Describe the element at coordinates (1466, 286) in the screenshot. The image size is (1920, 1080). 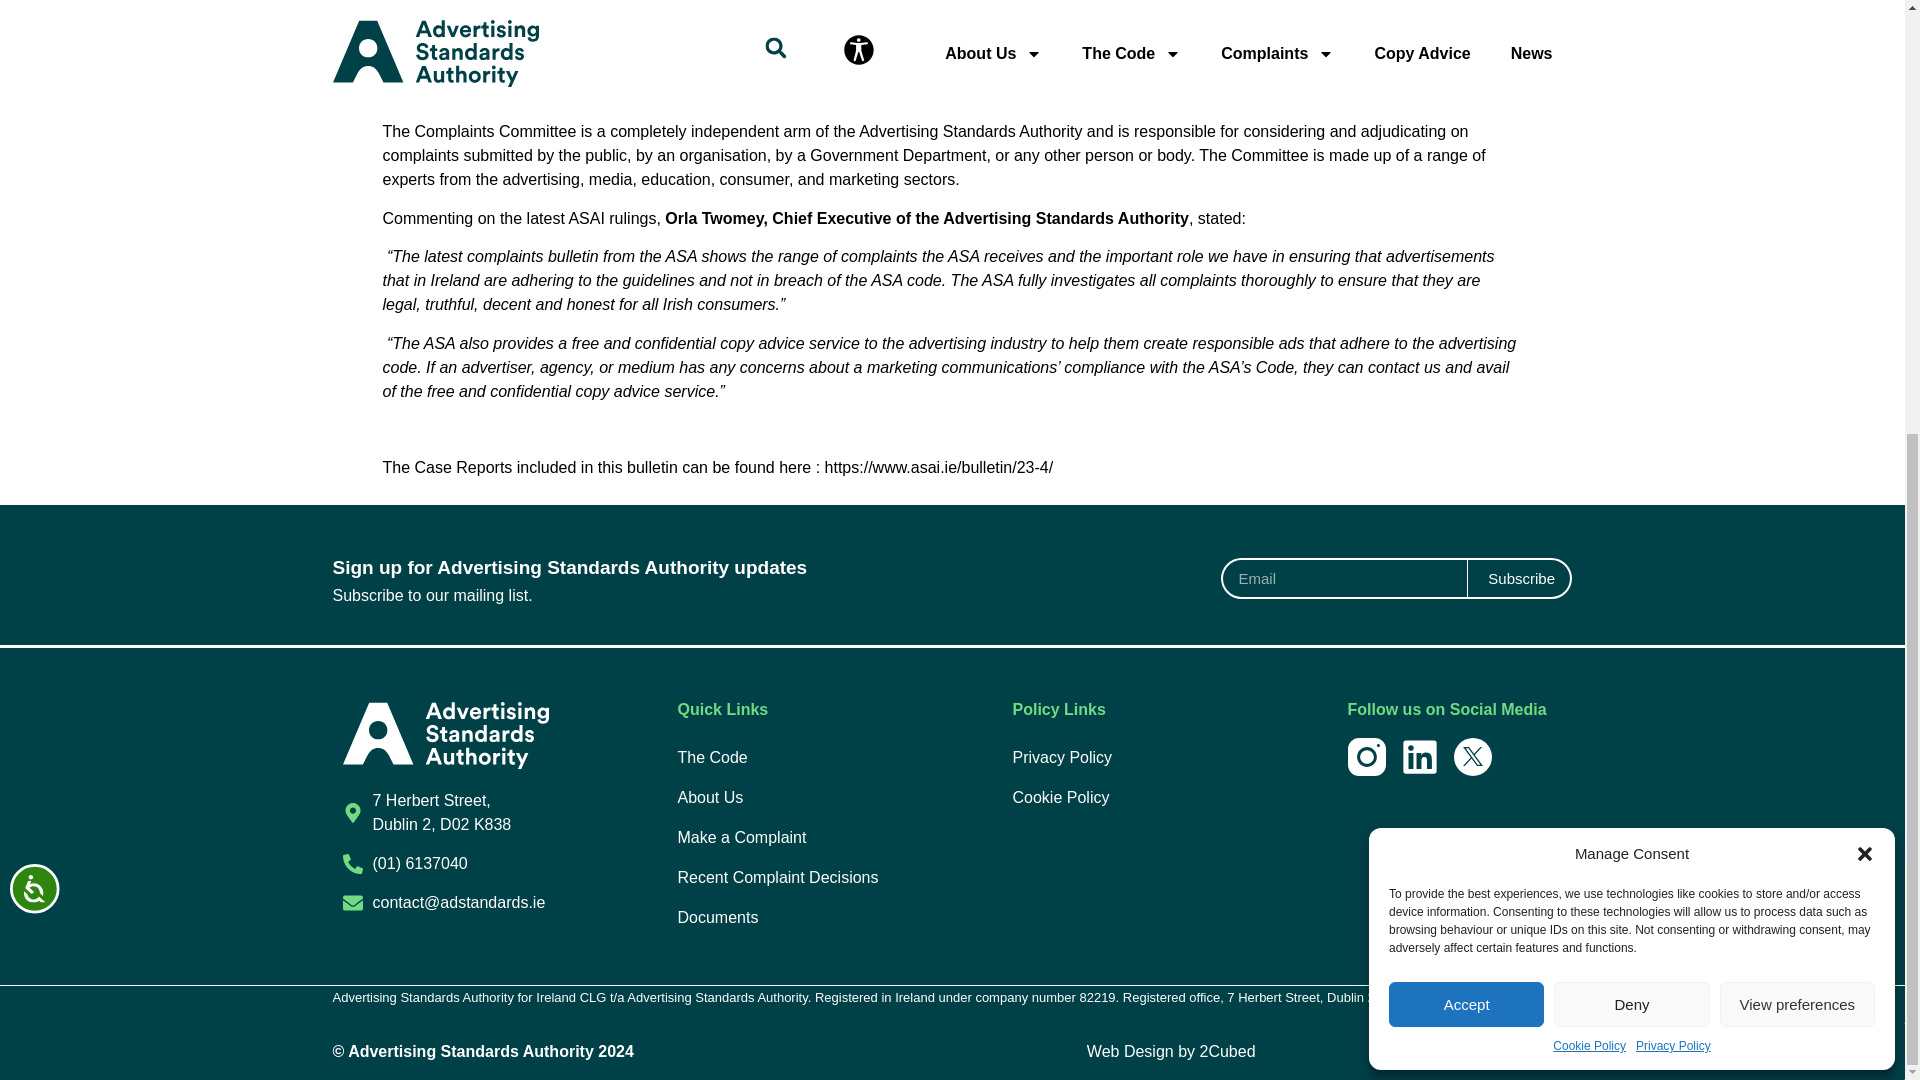
I see `Accept` at that location.